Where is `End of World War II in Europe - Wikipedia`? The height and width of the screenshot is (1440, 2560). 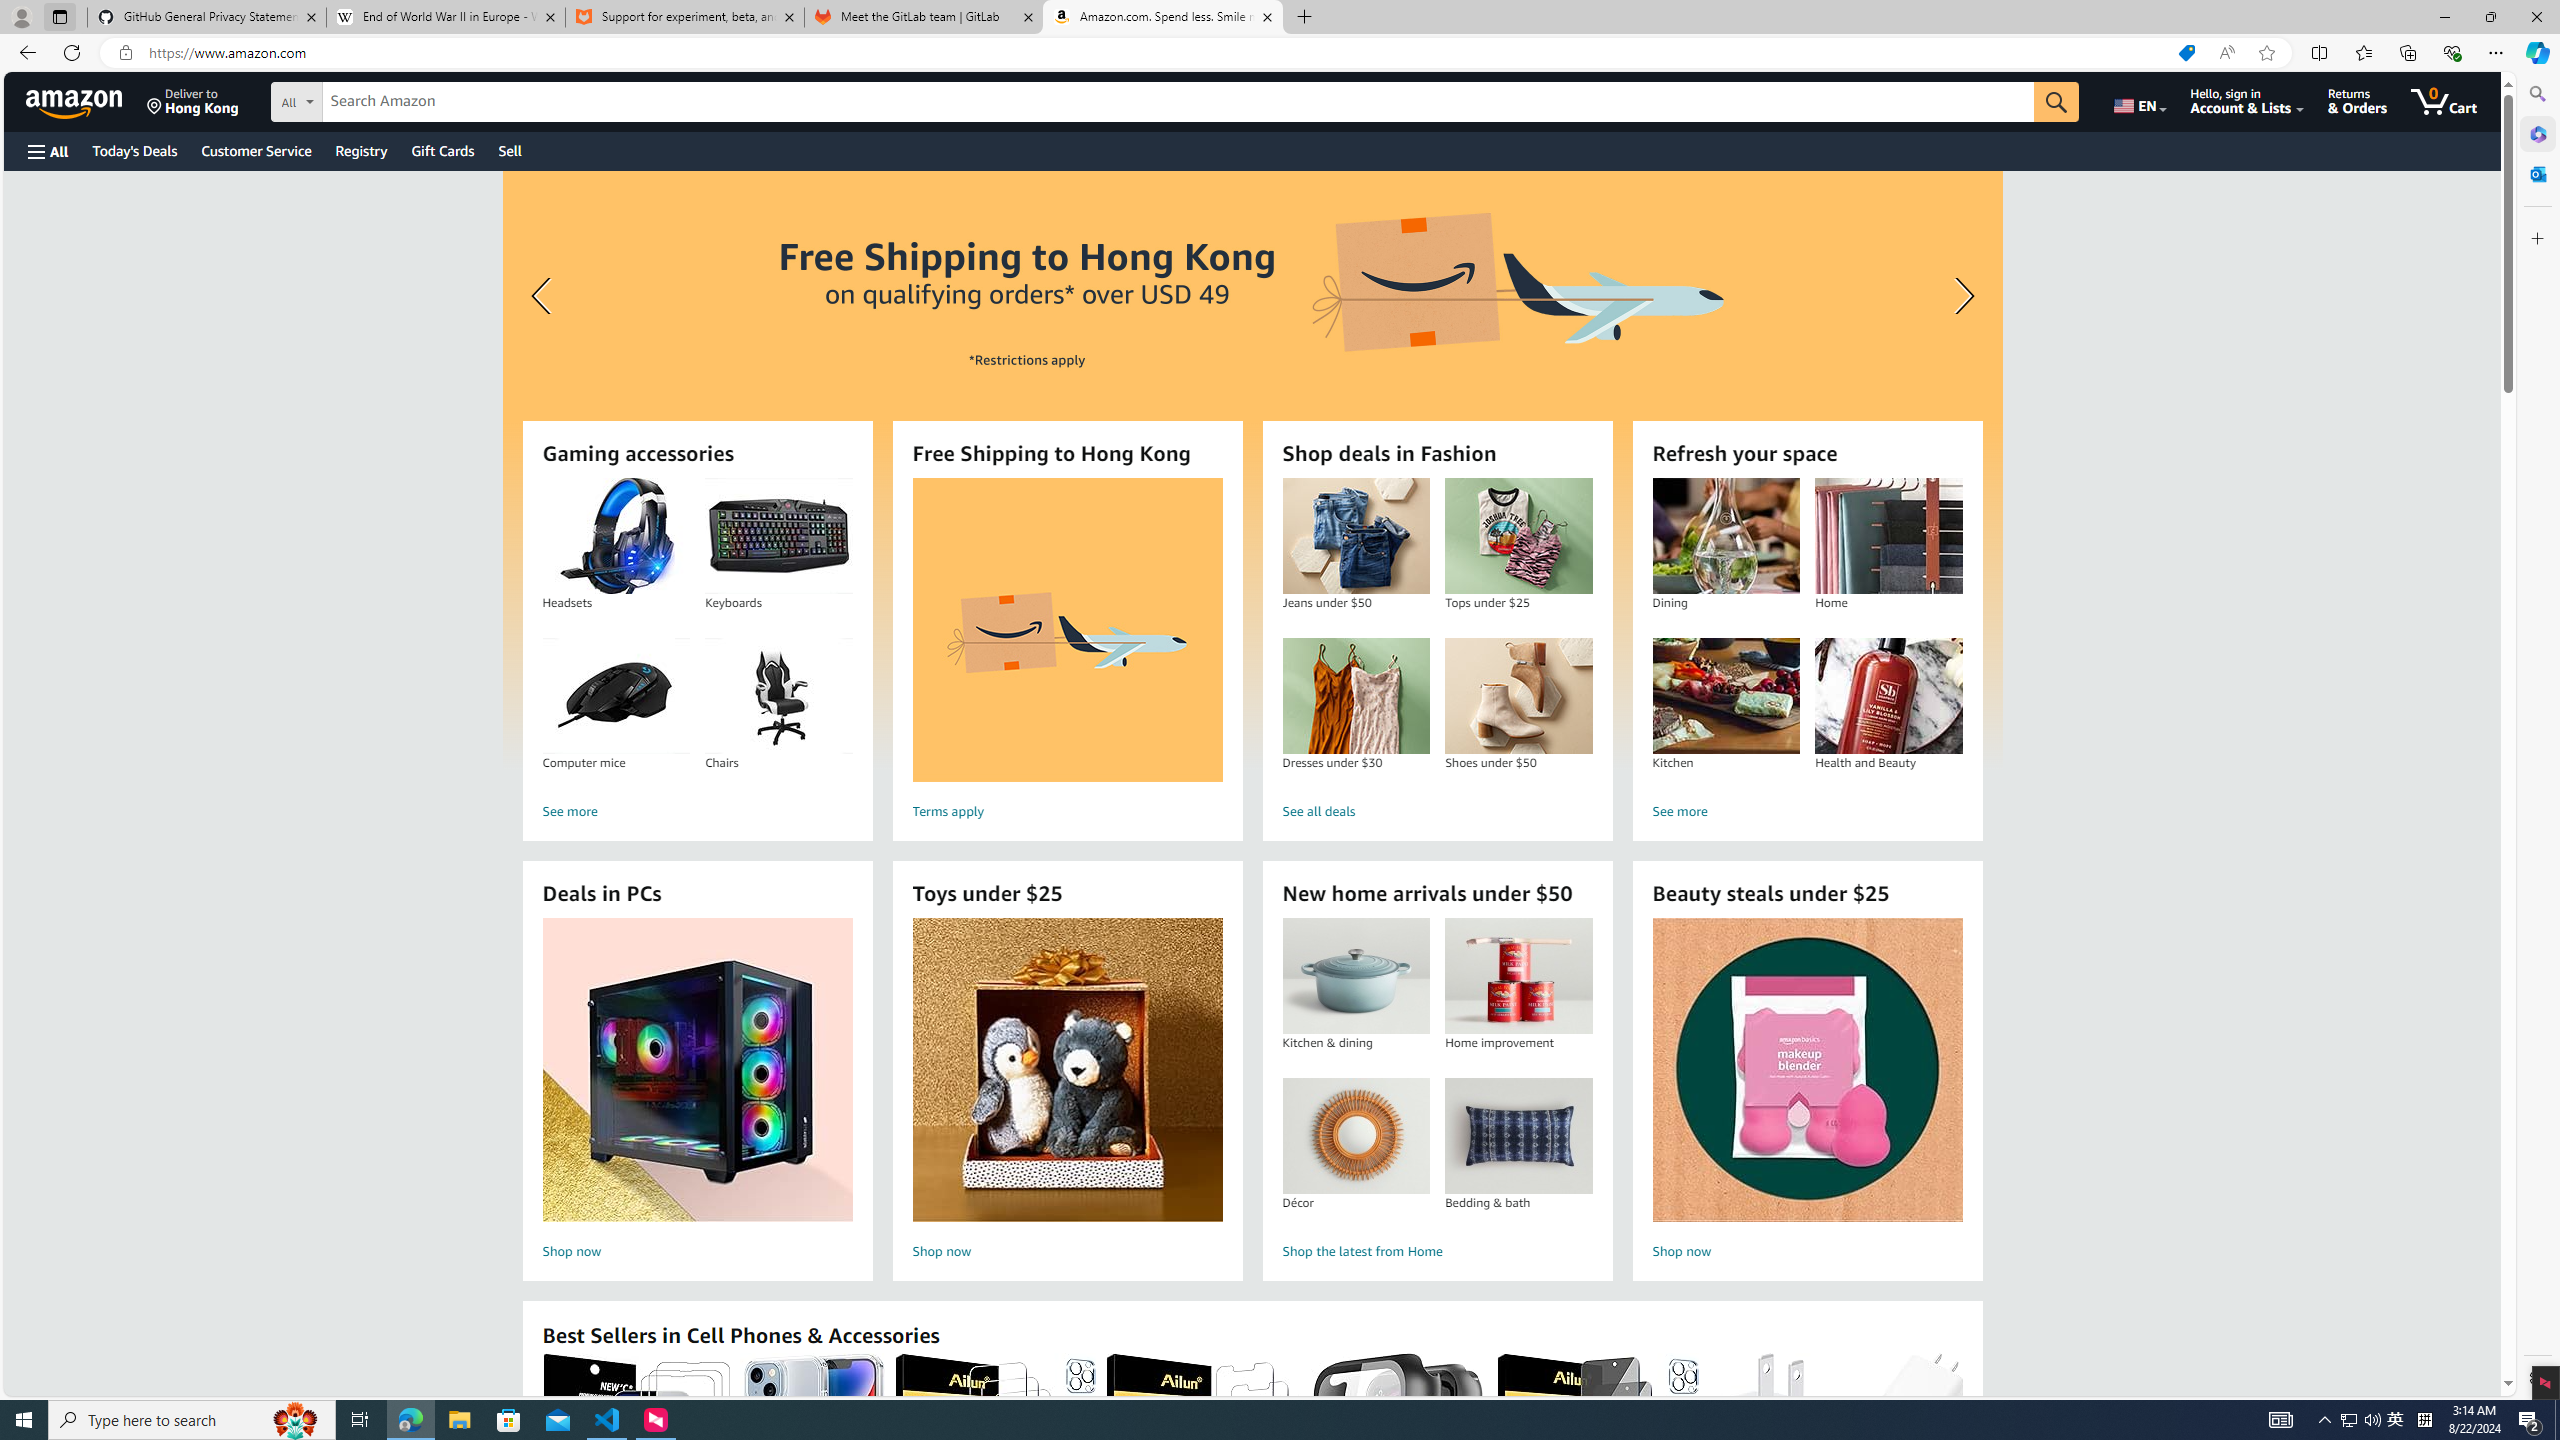
End of World War II in Europe - Wikipedia is located at coordinates (445, 17).